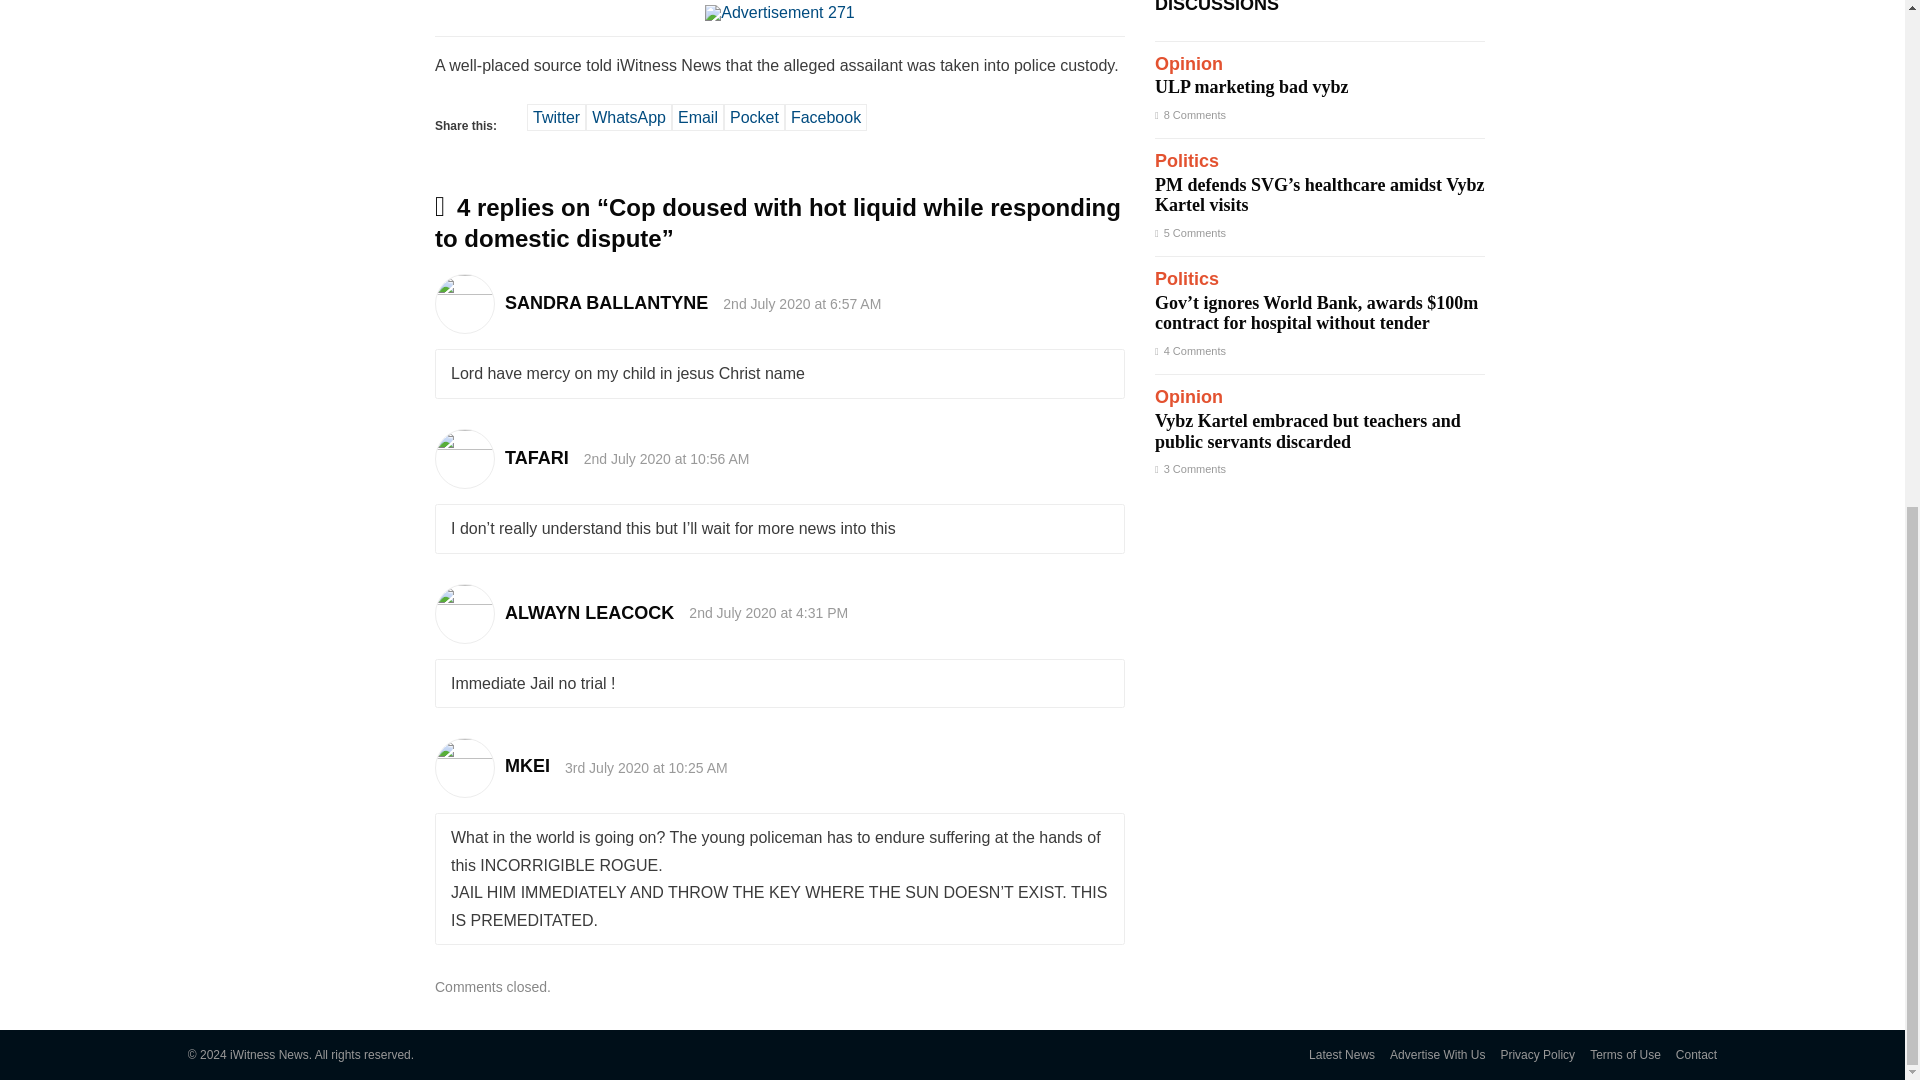 Image resolution: width=1920 pixels, height=1080 pixels. Describe the element at coordinates (698, 116) in the screenshot. I see `Click to email a link to a friend` at that location.